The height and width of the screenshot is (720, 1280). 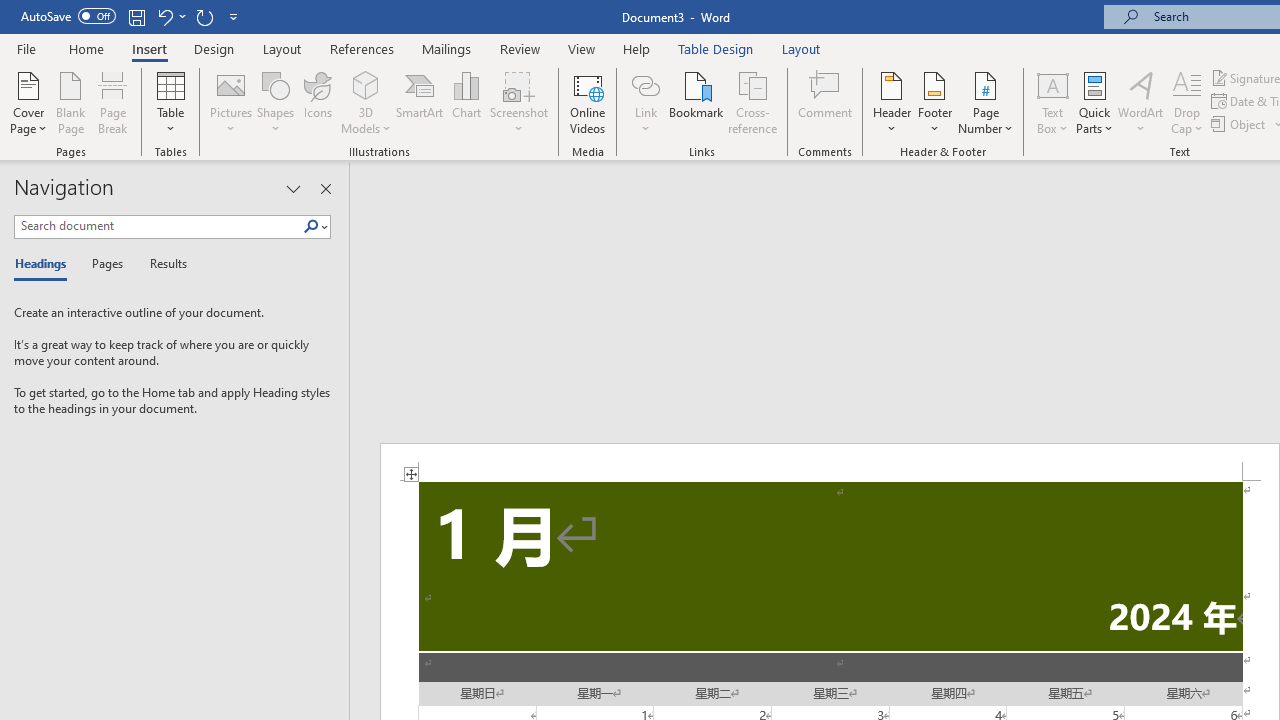 What do you see at coordinates (826, 102) in the screenshot?
I see `Comment` at bounding box center [826, 102].